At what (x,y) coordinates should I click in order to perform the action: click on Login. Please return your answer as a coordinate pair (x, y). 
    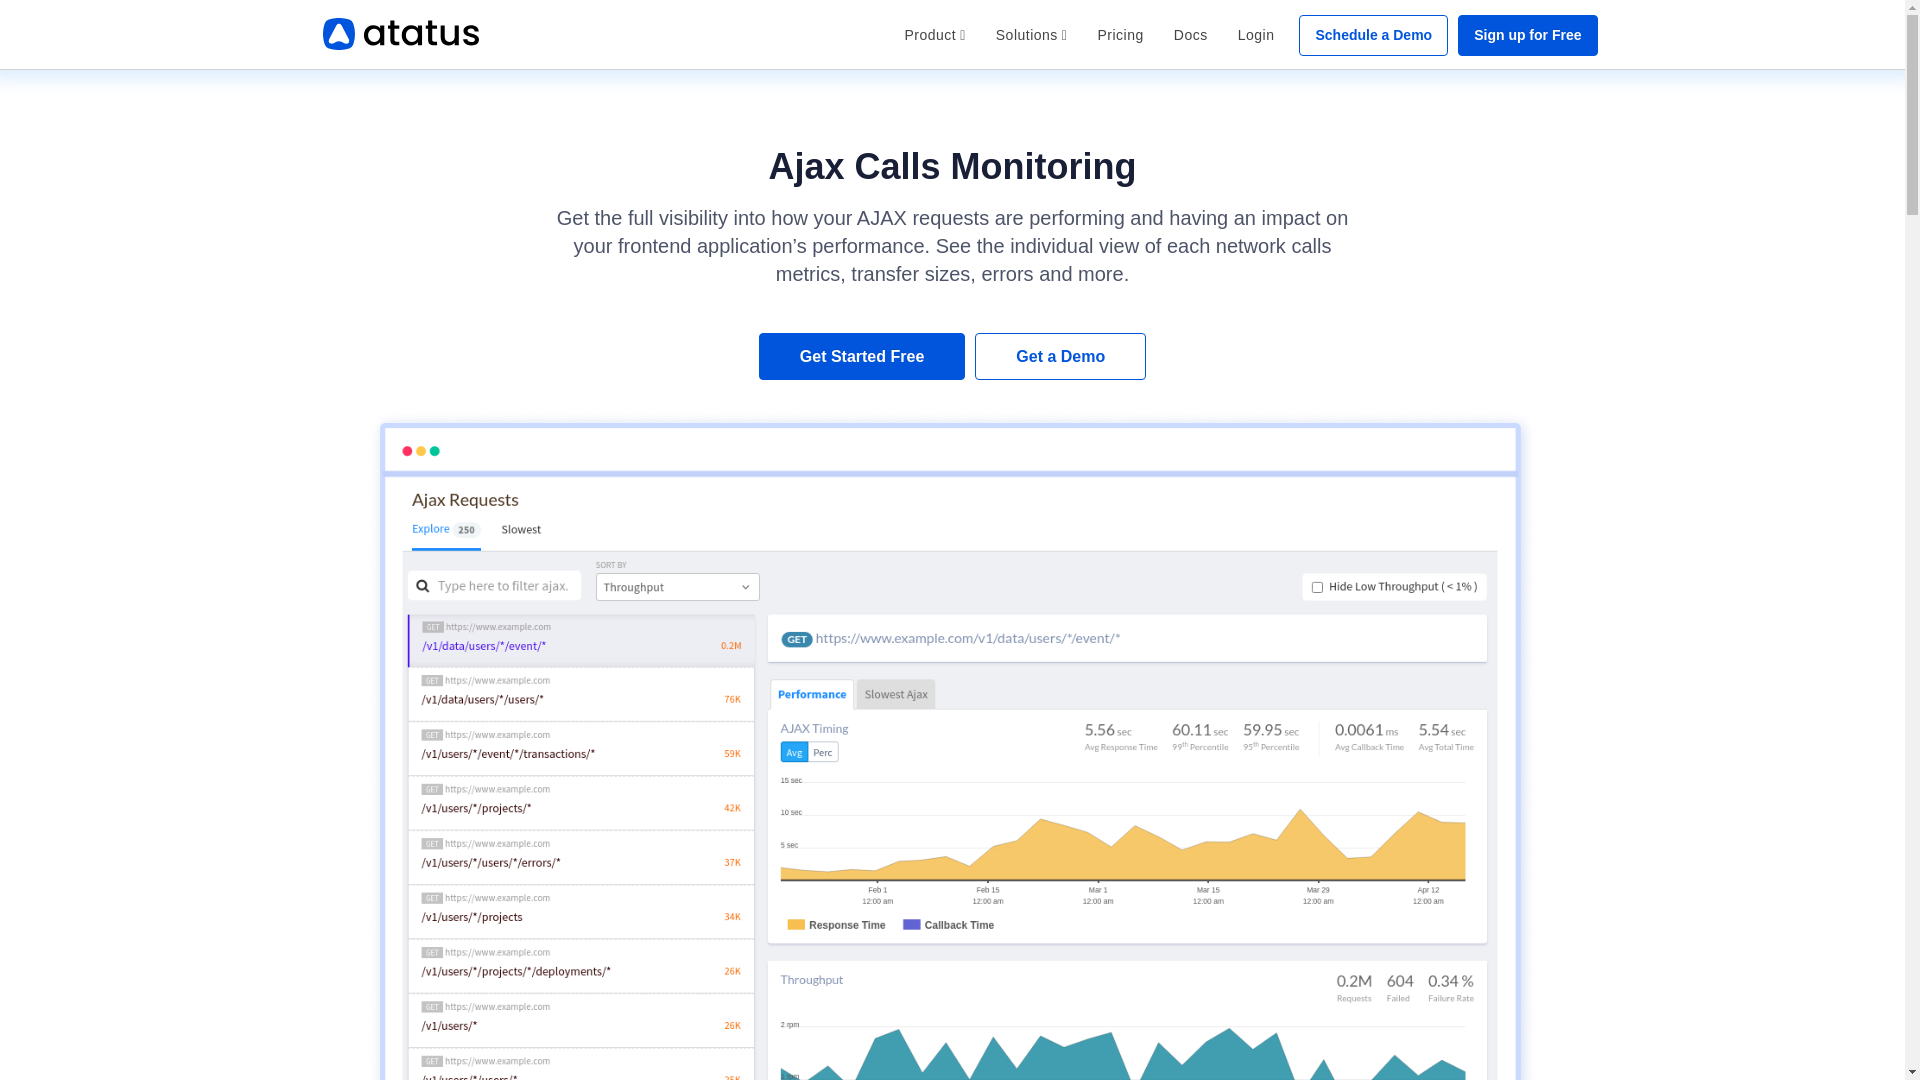
    Looking at the image, I should click on (1256, 34).